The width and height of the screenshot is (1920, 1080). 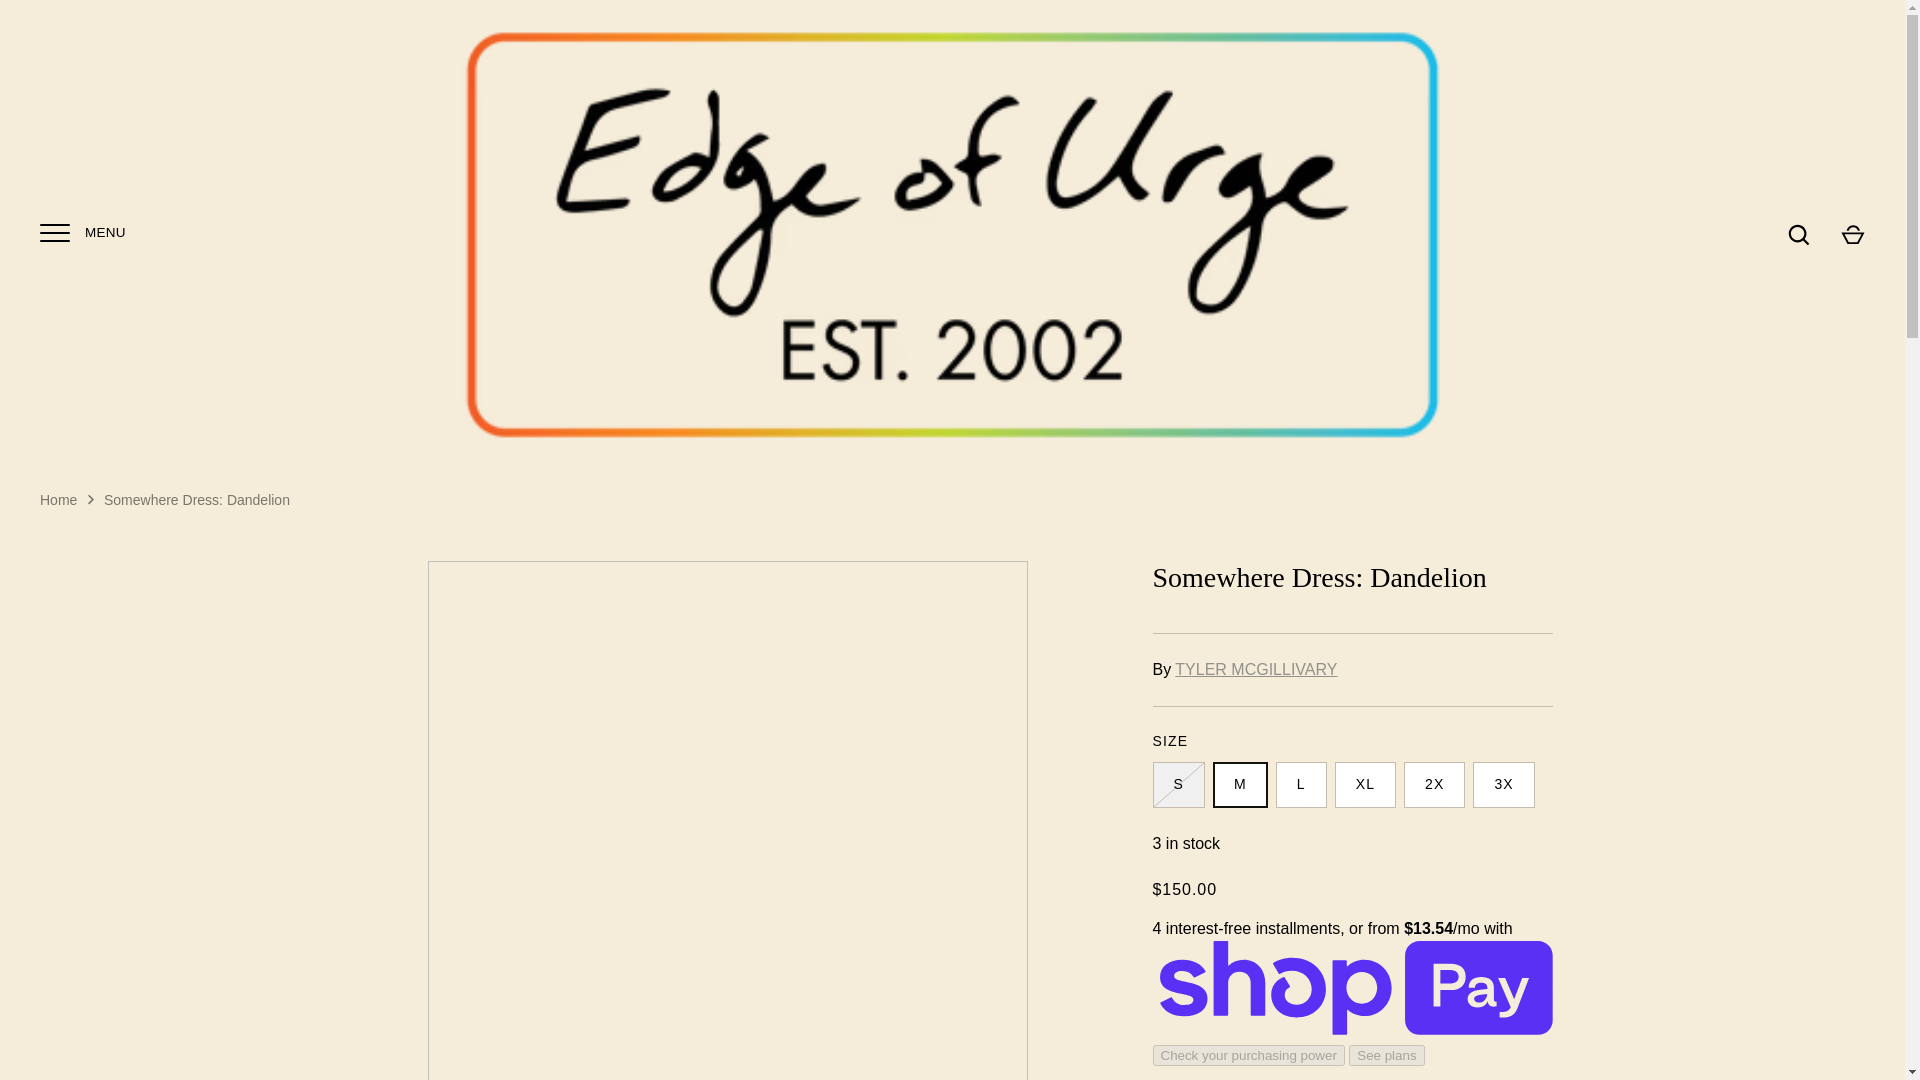 What do you see at coordinates (1178, 784) in the screenshot?
I see `Sold out` at bounding box center [1178, 784].